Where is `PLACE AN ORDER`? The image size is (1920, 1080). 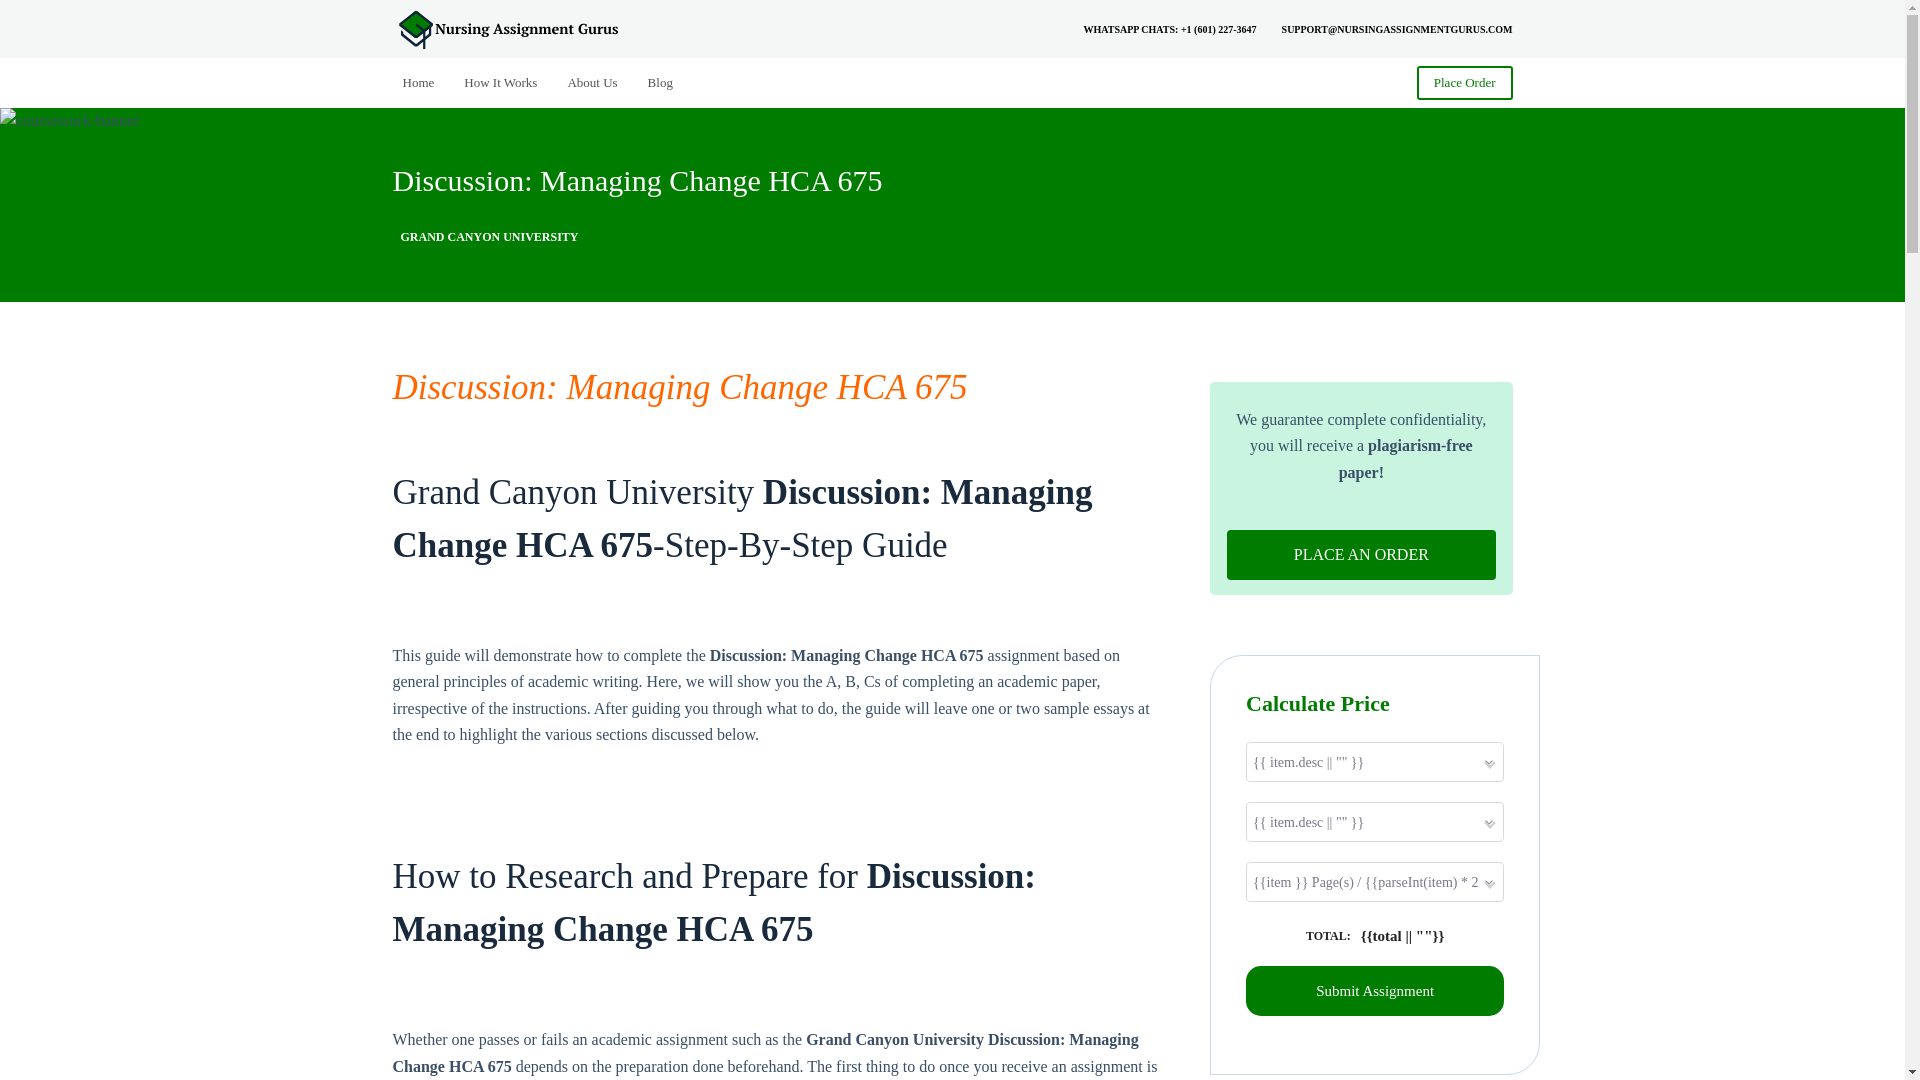
PLACE AN ORDER is located at coordinates (1360, 554).